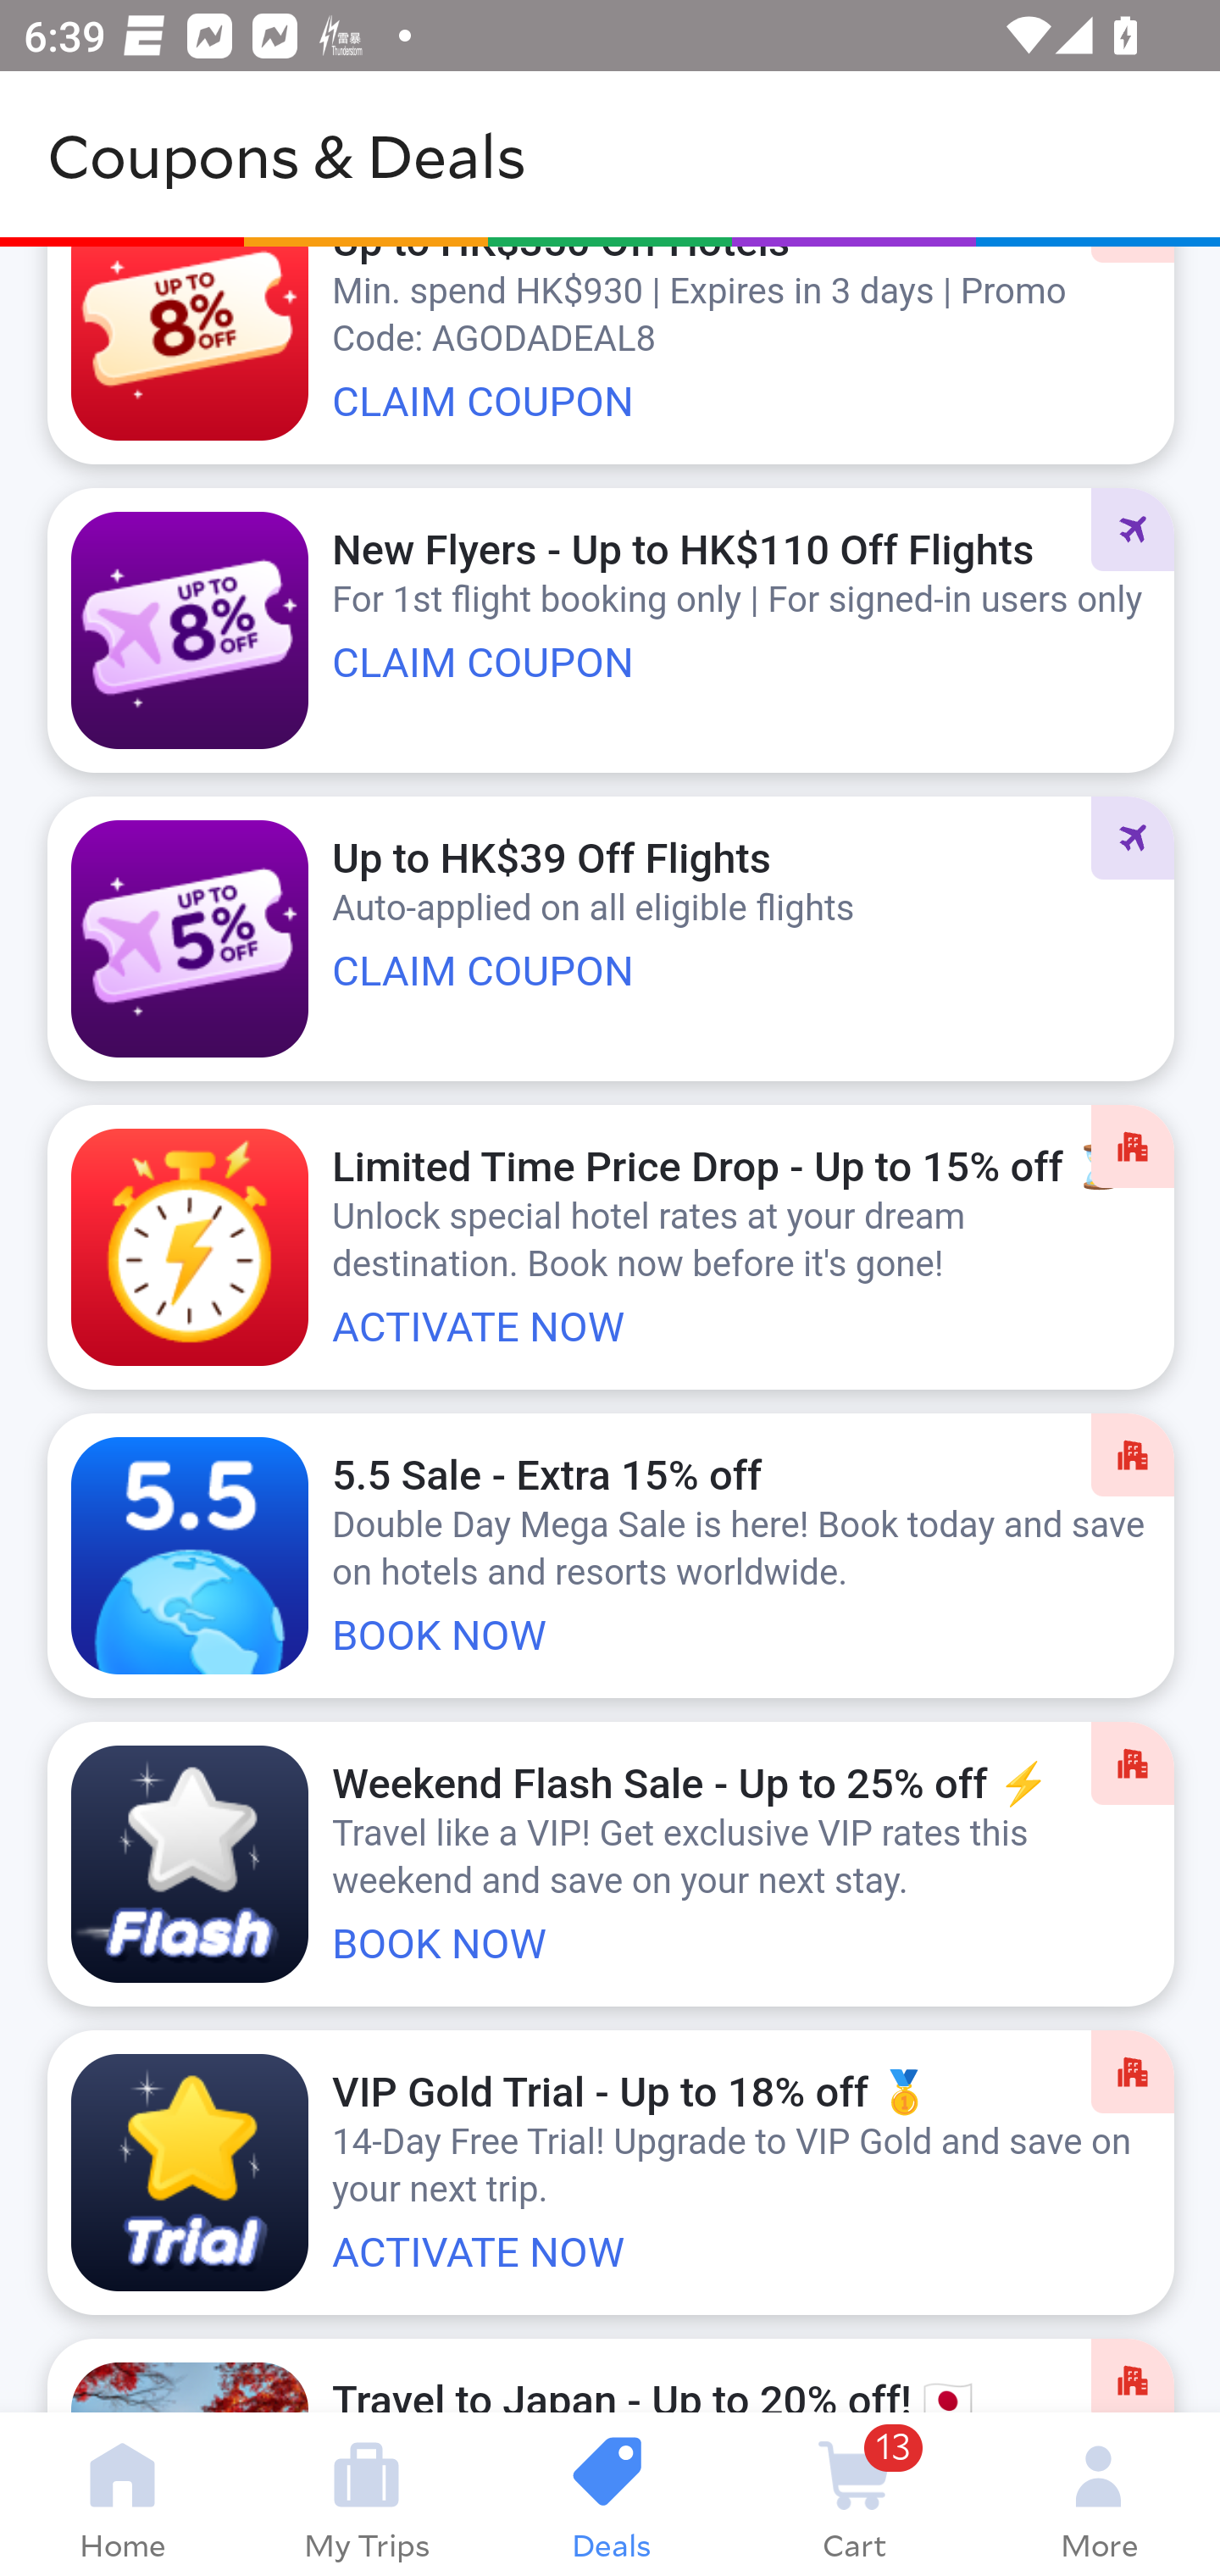 This screenshot has width=1220, height=2576. What do you see at coordinates (366, 2495) in the screenshot?
I see `My Trips` at bounding box center [366, 2495].